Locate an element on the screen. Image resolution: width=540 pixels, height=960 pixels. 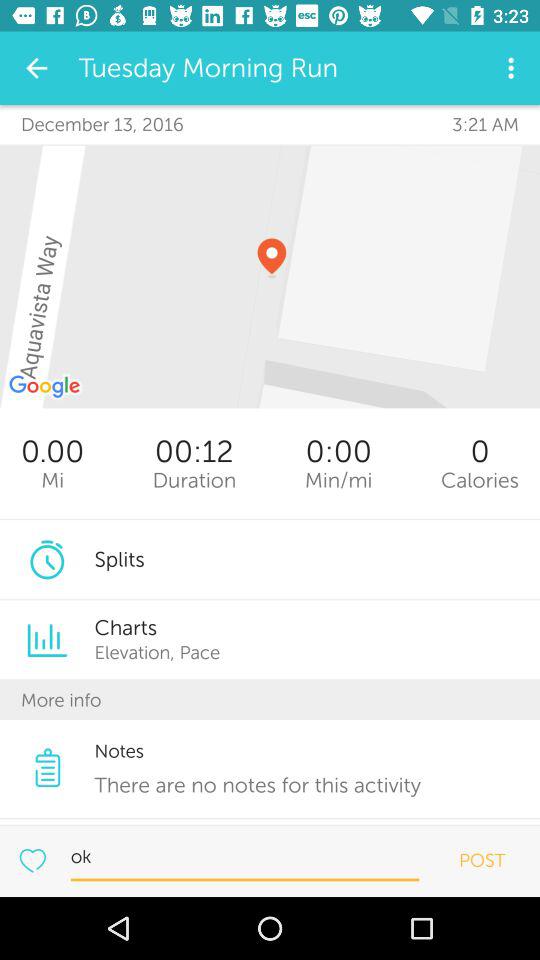
favorite the run is located at coordinates (32, 860).